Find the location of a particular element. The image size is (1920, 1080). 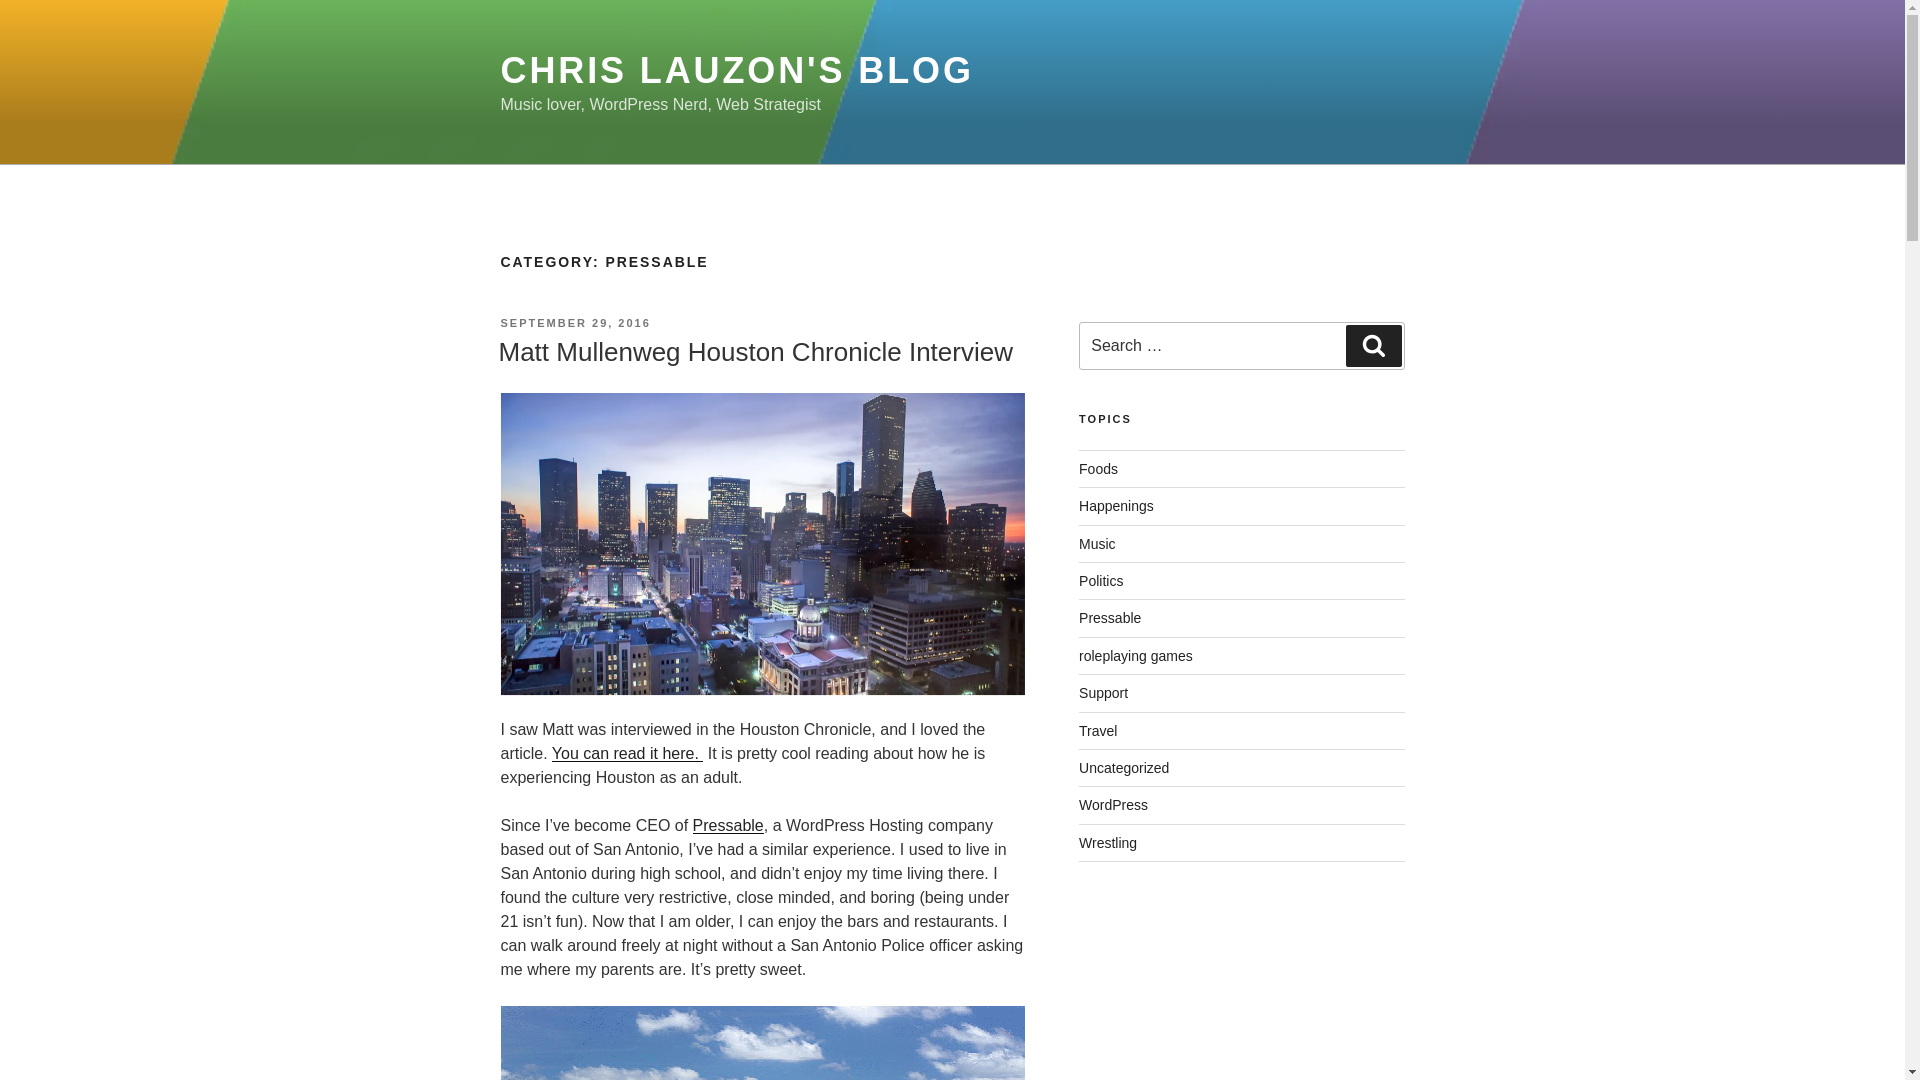

You can read it here.  is located at coordinates (628, 754).